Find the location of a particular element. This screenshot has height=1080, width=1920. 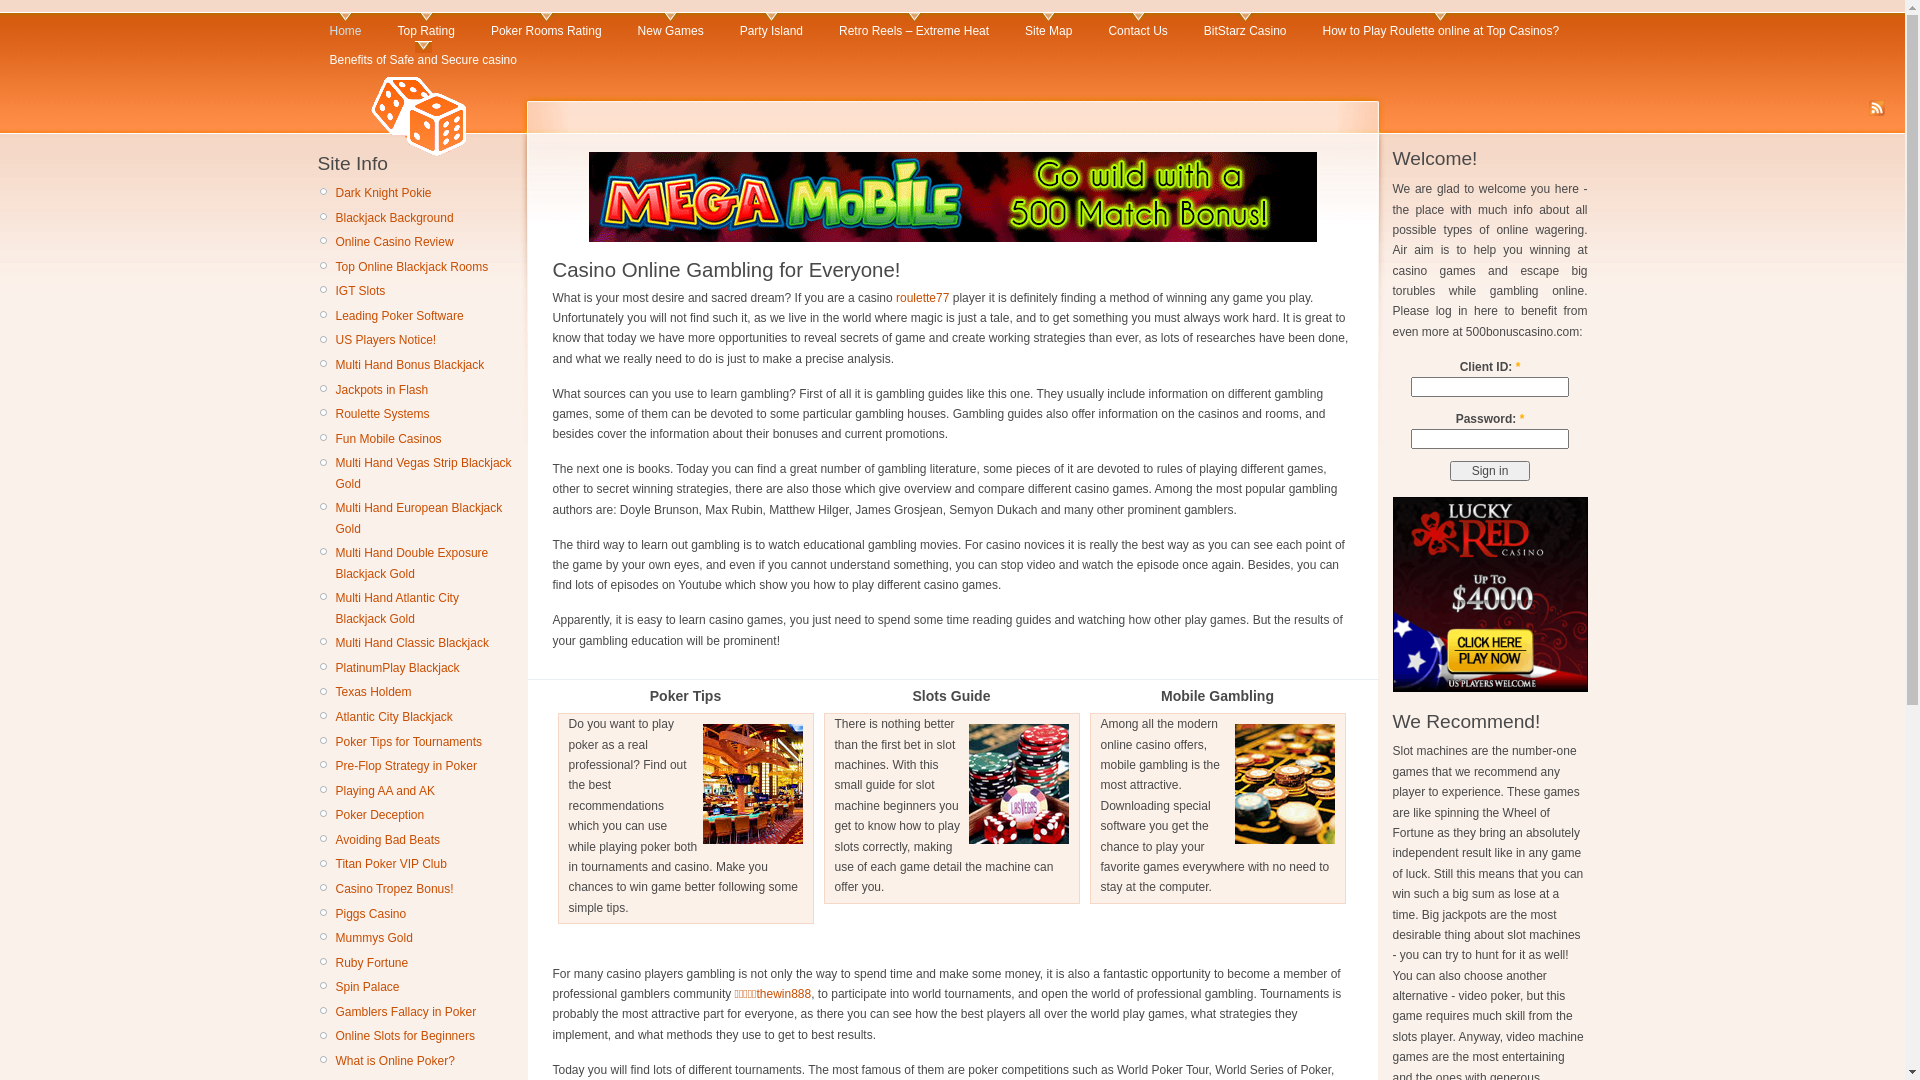

Poker Tips for Tournaments is located at coordinates (410, 740).